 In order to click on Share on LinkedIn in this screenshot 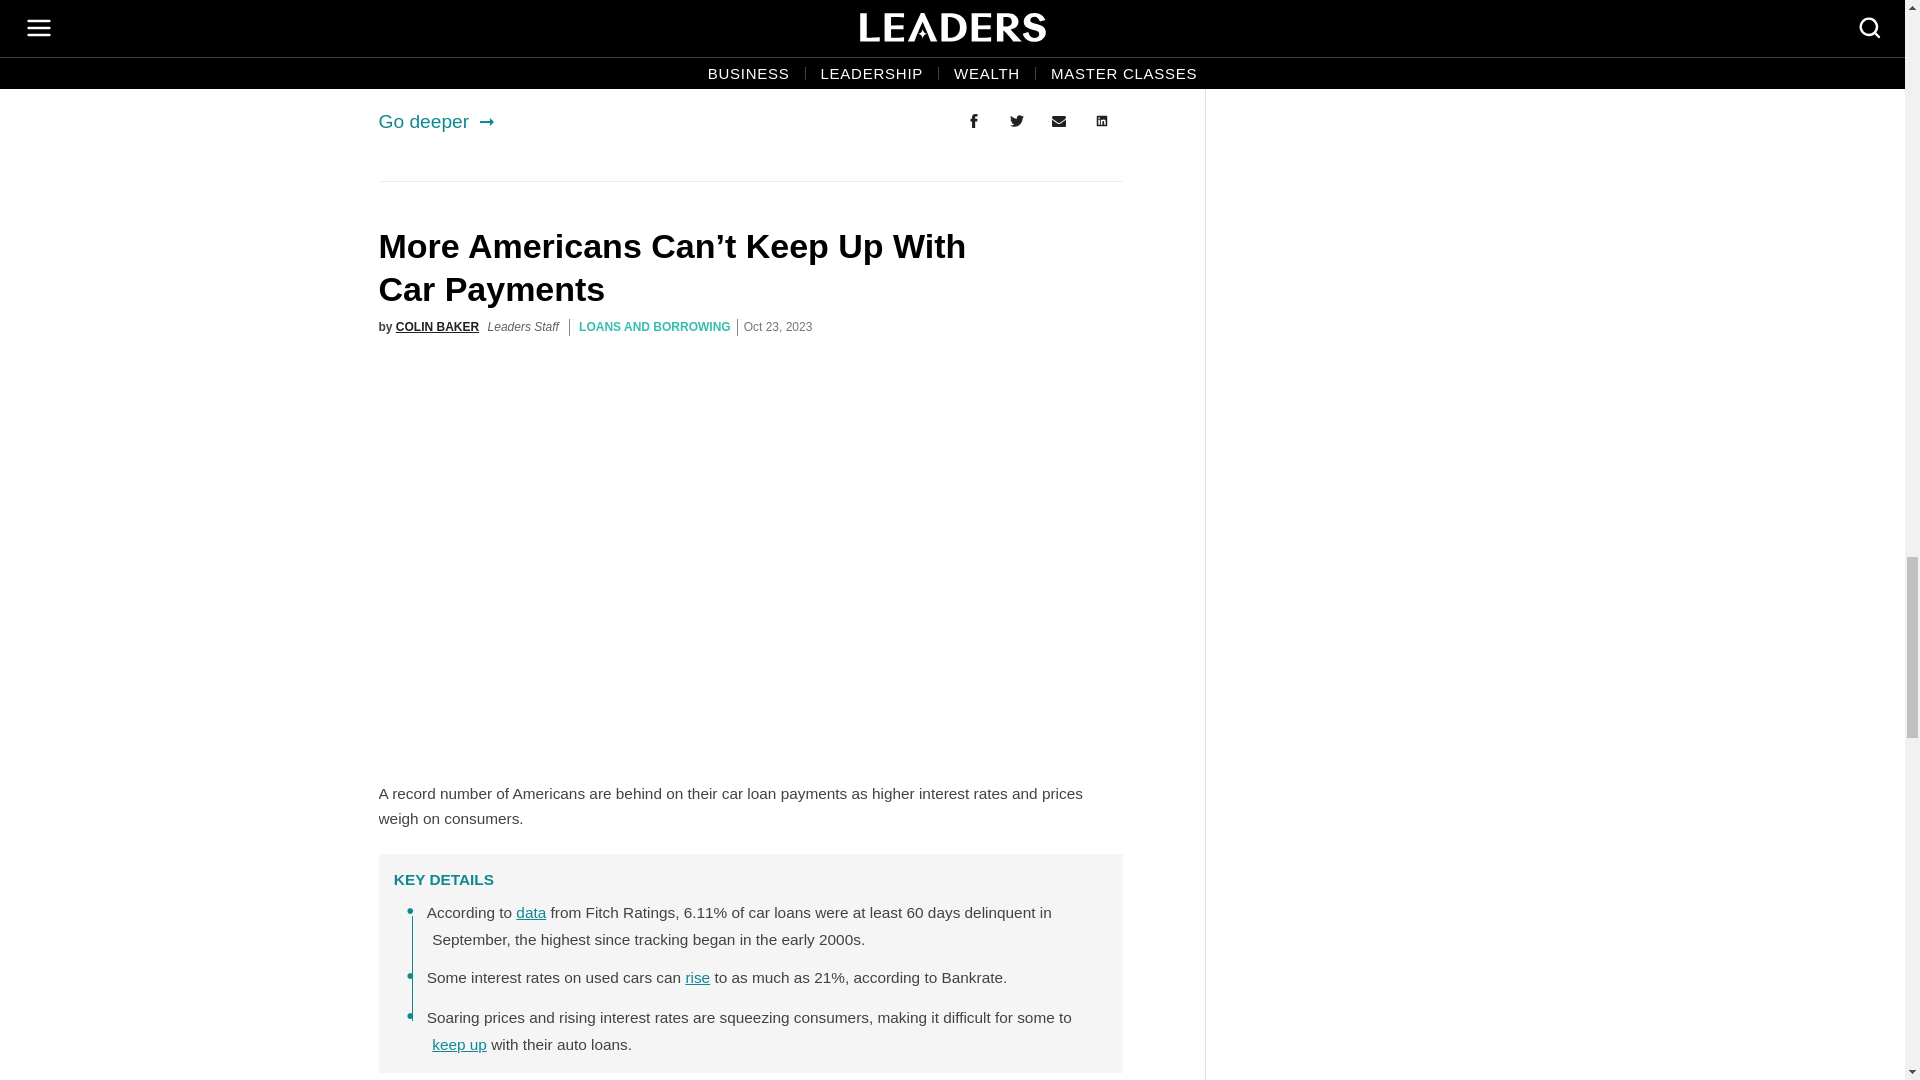, I will do `click(1102, 121)`.